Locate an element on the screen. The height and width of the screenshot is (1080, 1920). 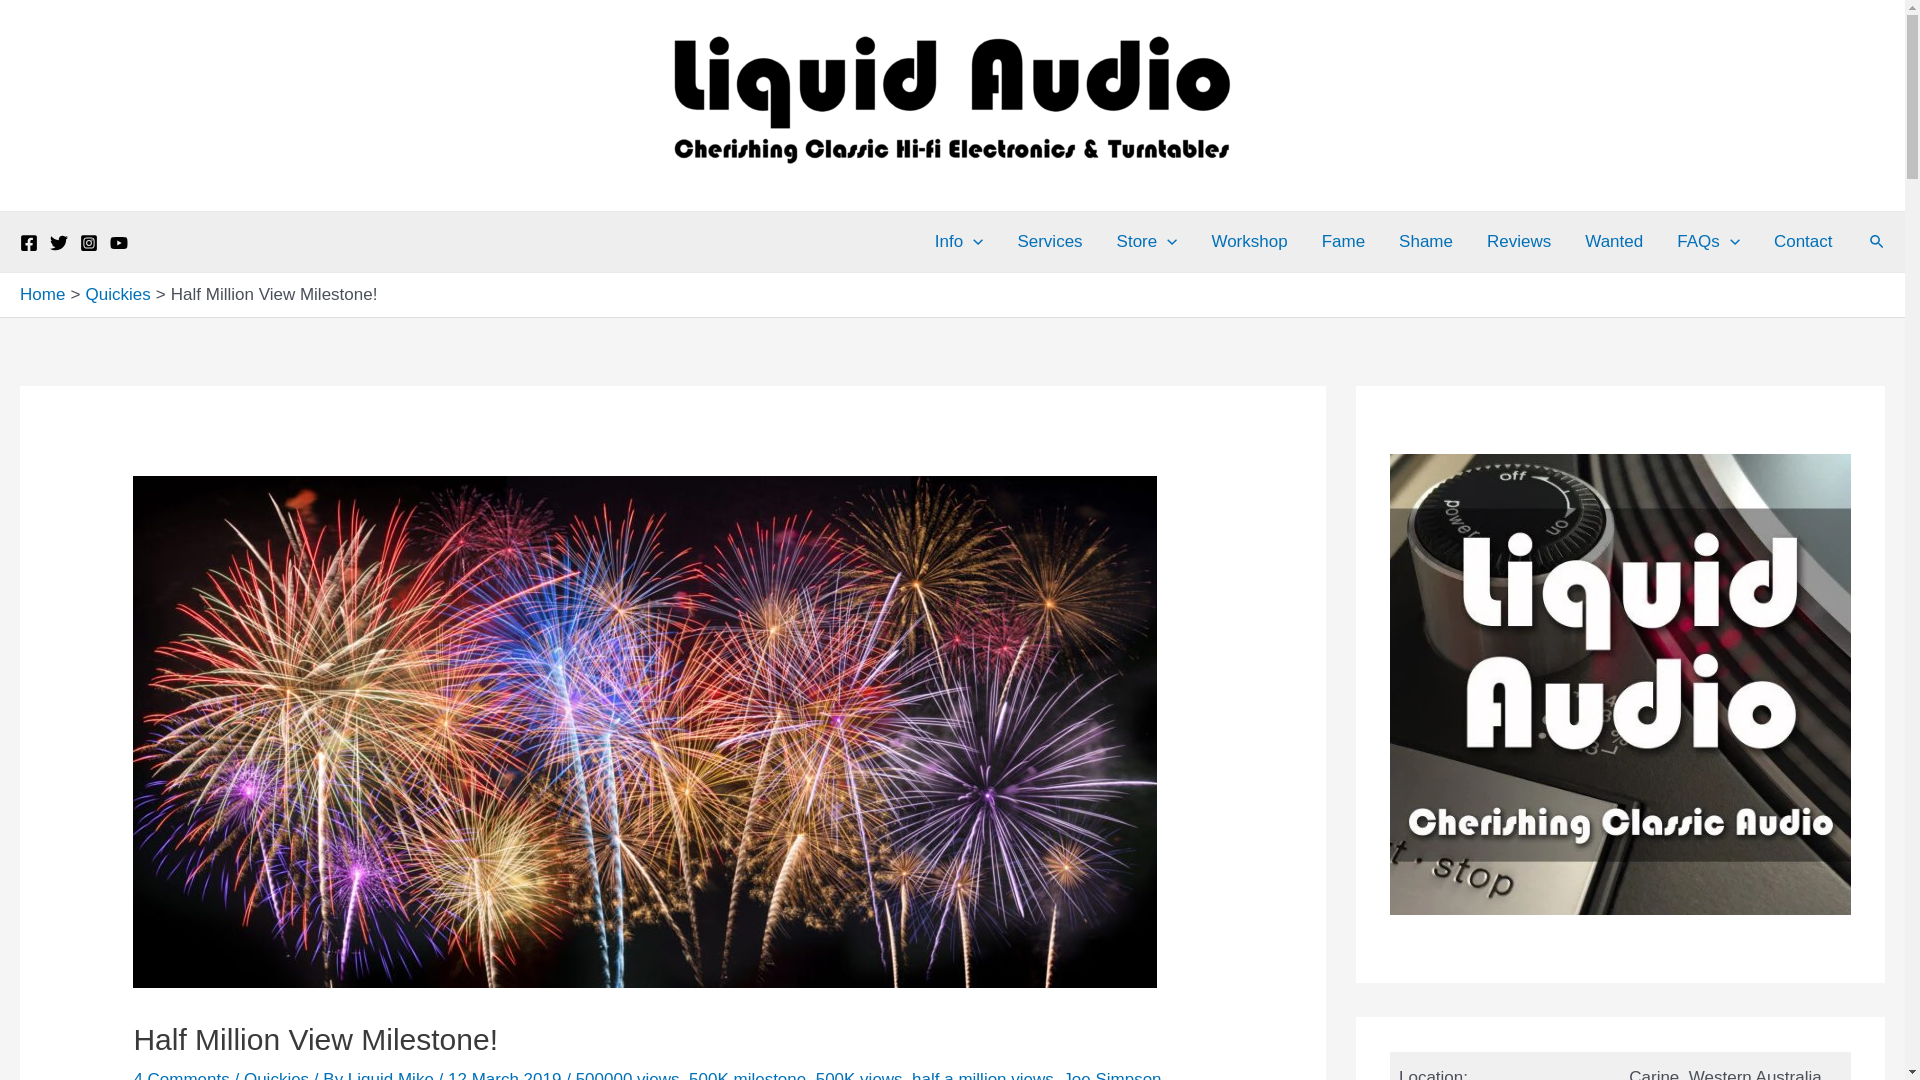
Shame is located at coordinates (1426, 242).